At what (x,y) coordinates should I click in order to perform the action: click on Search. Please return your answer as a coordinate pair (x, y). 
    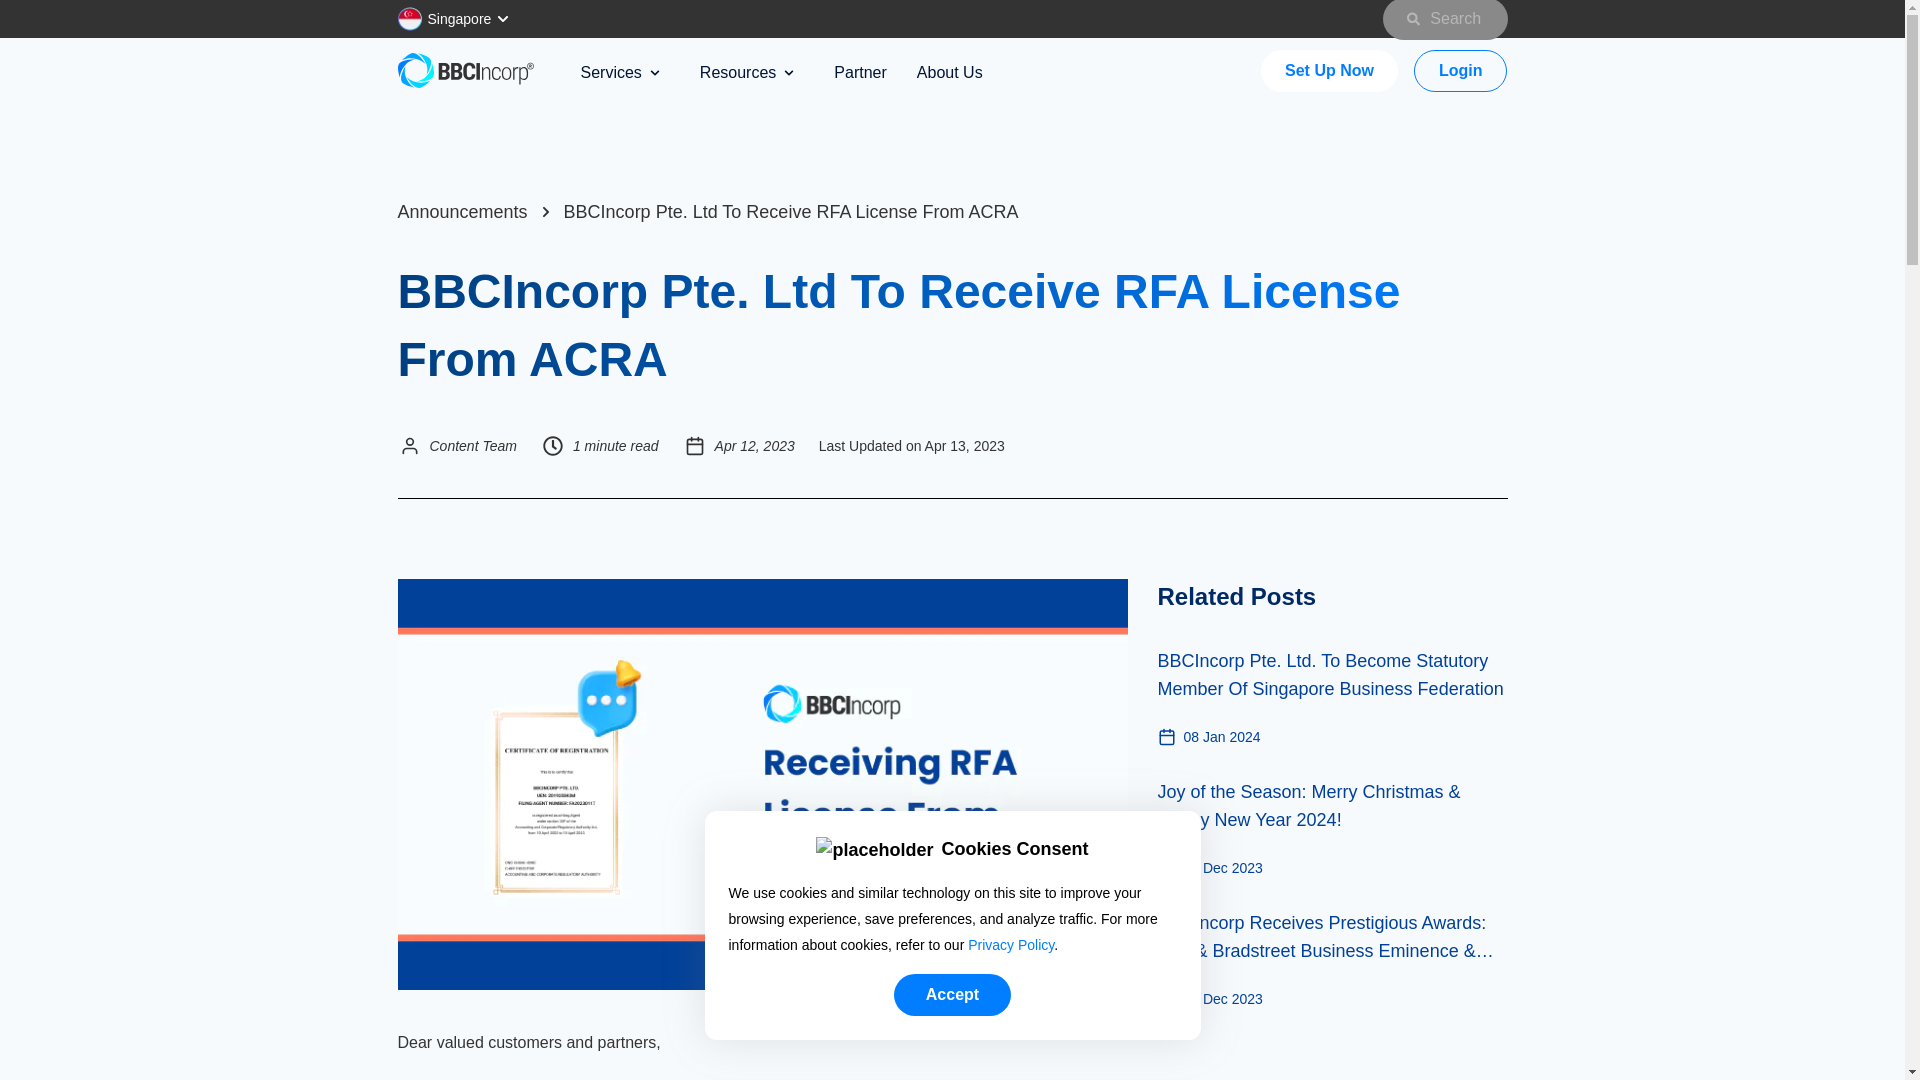
    Looking at the image, I should click on (1444, 20).